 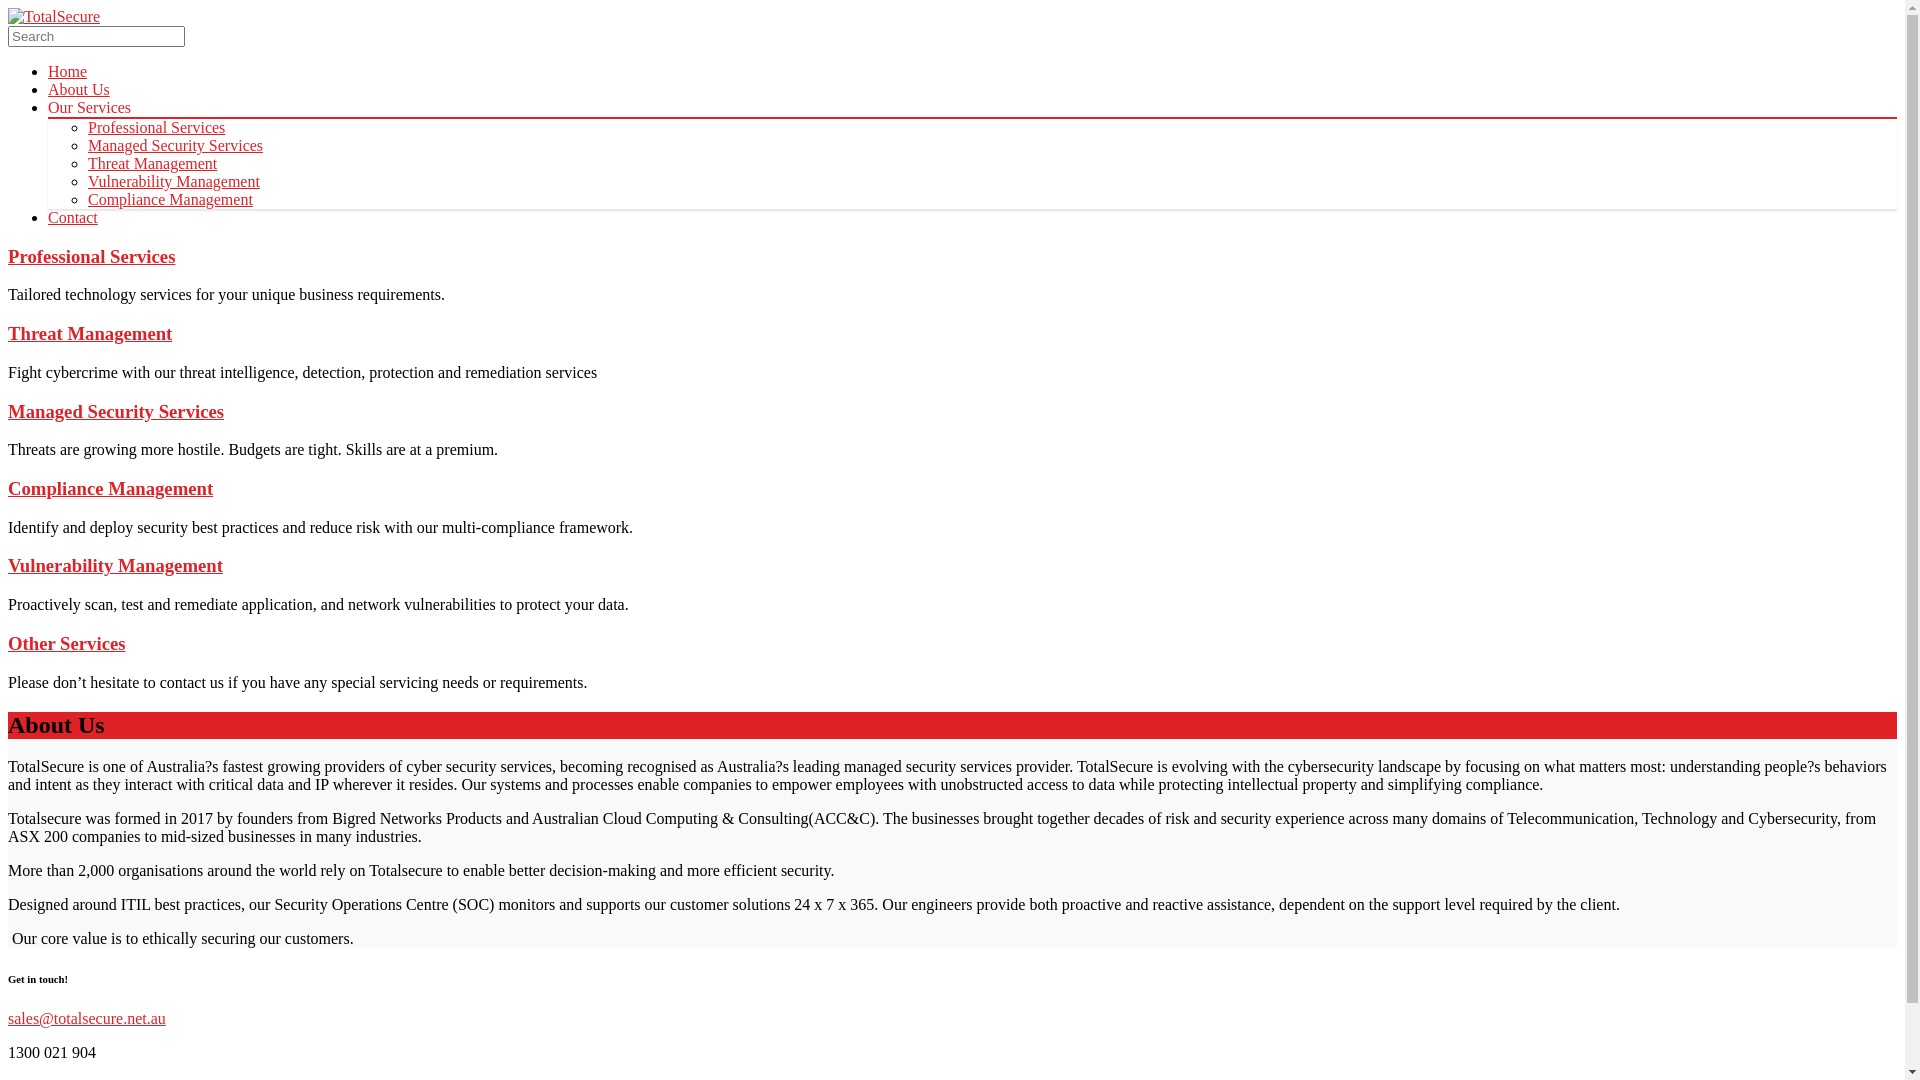 I want to click on Compliance Management, so click(x=170, y=200).